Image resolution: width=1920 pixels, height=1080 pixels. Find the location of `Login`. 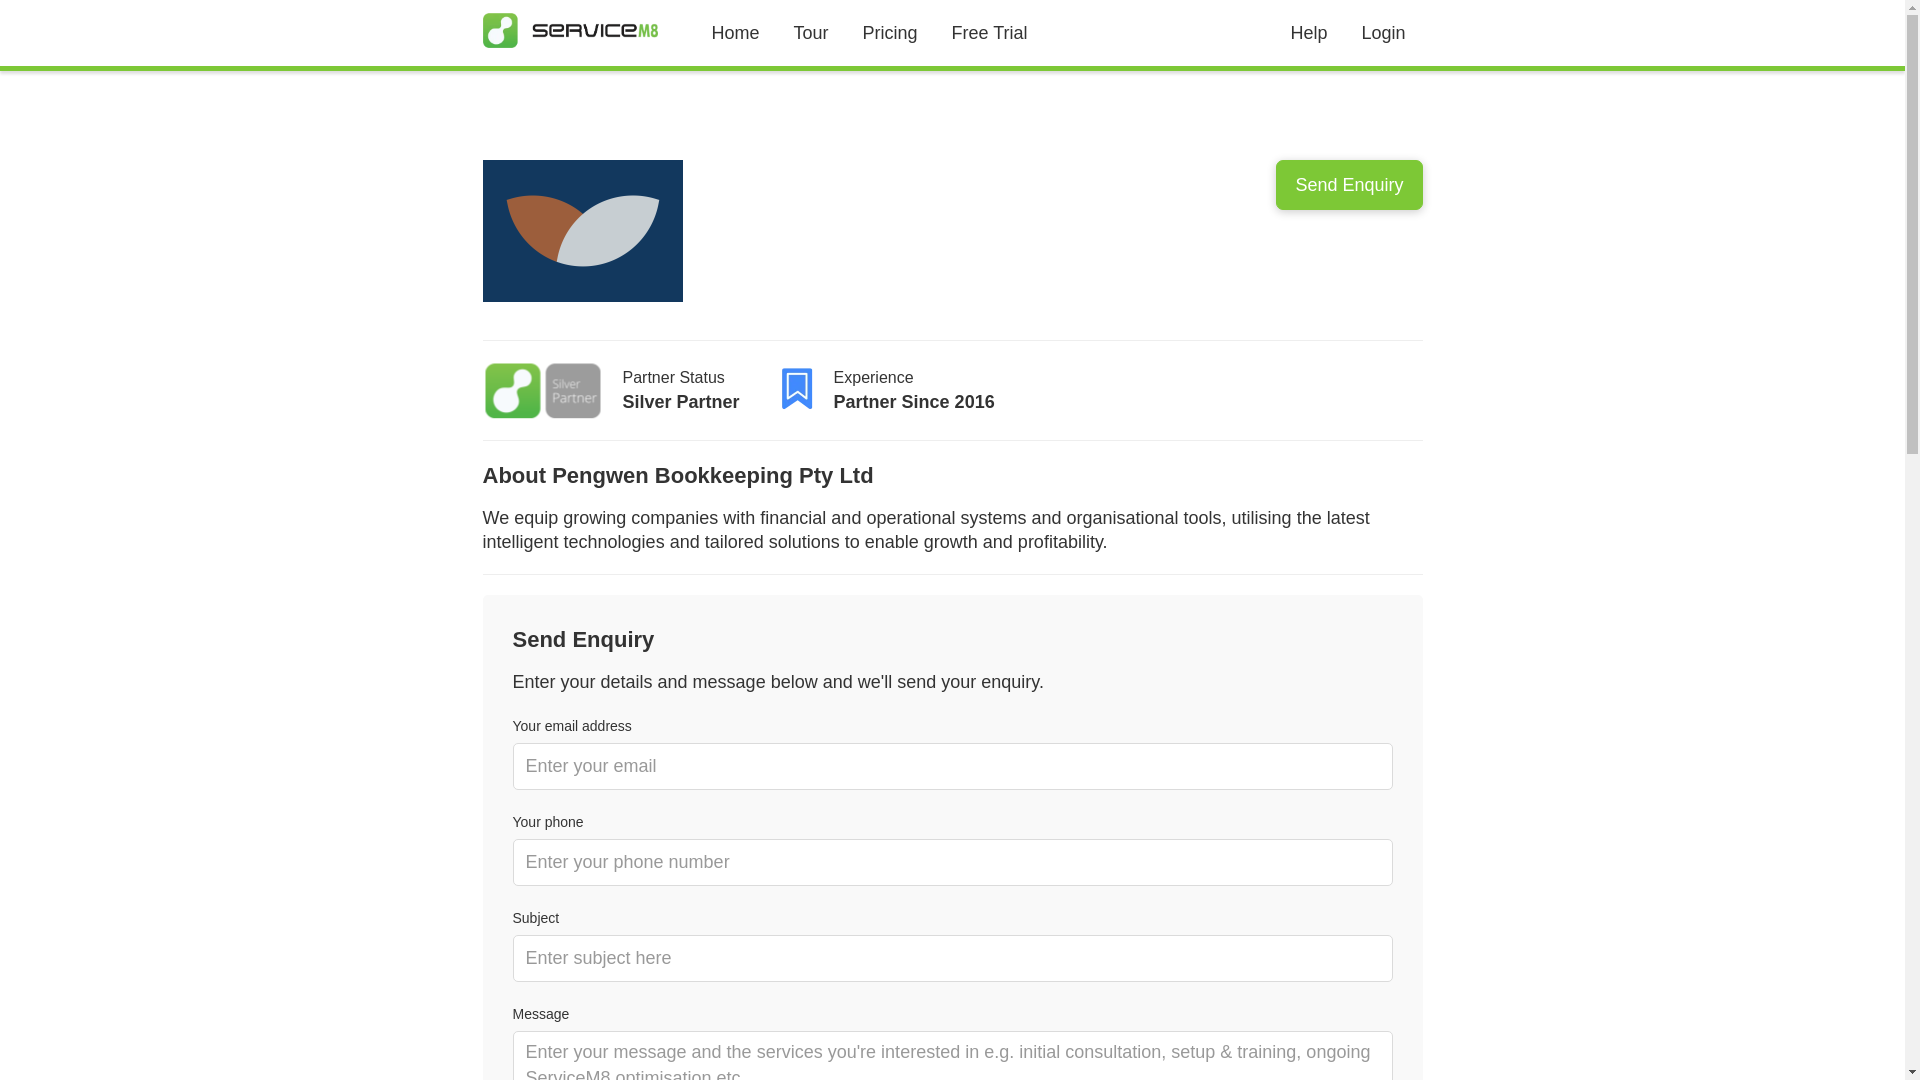

Login is located at coordinates (1383, 32).